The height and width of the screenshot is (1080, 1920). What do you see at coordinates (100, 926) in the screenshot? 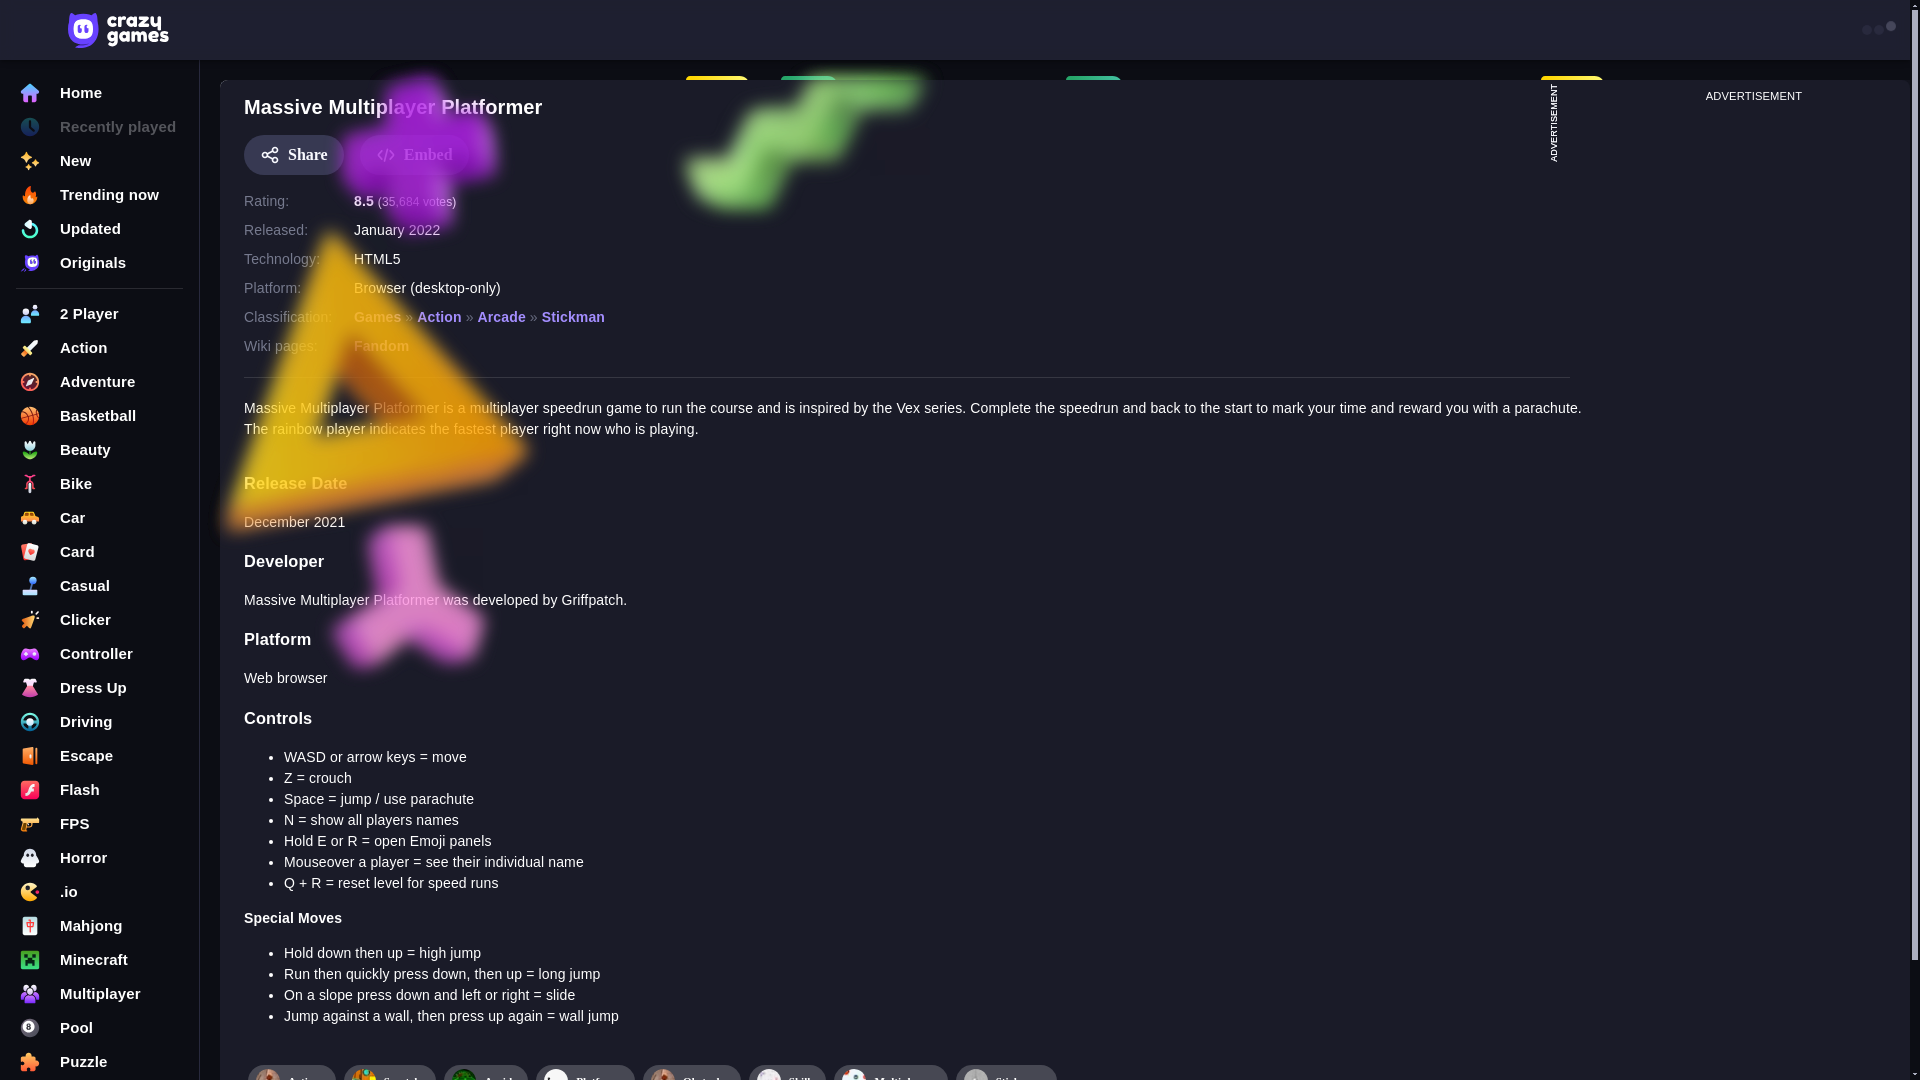
I see `Mahjong` at bounding box center [100, 926].